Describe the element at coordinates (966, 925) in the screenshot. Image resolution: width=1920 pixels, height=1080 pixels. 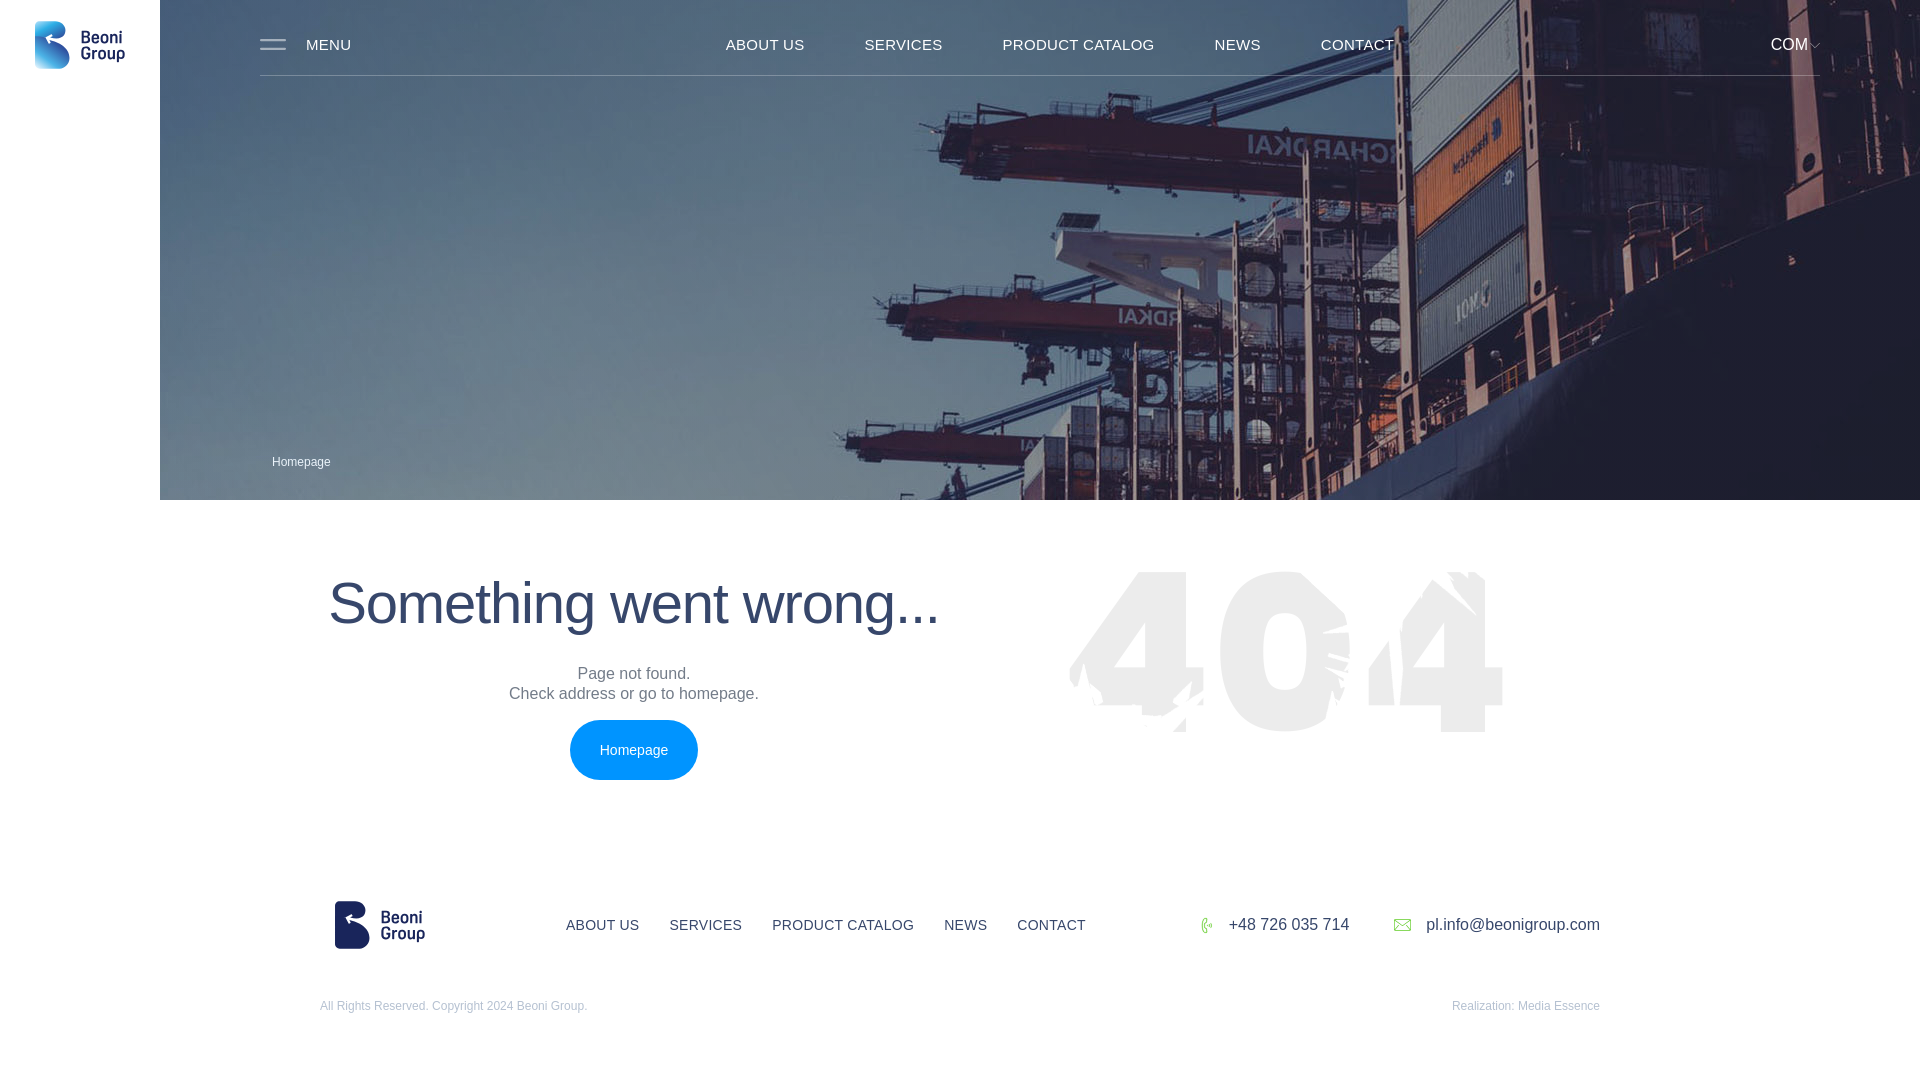
I see `NEWS` at that location.